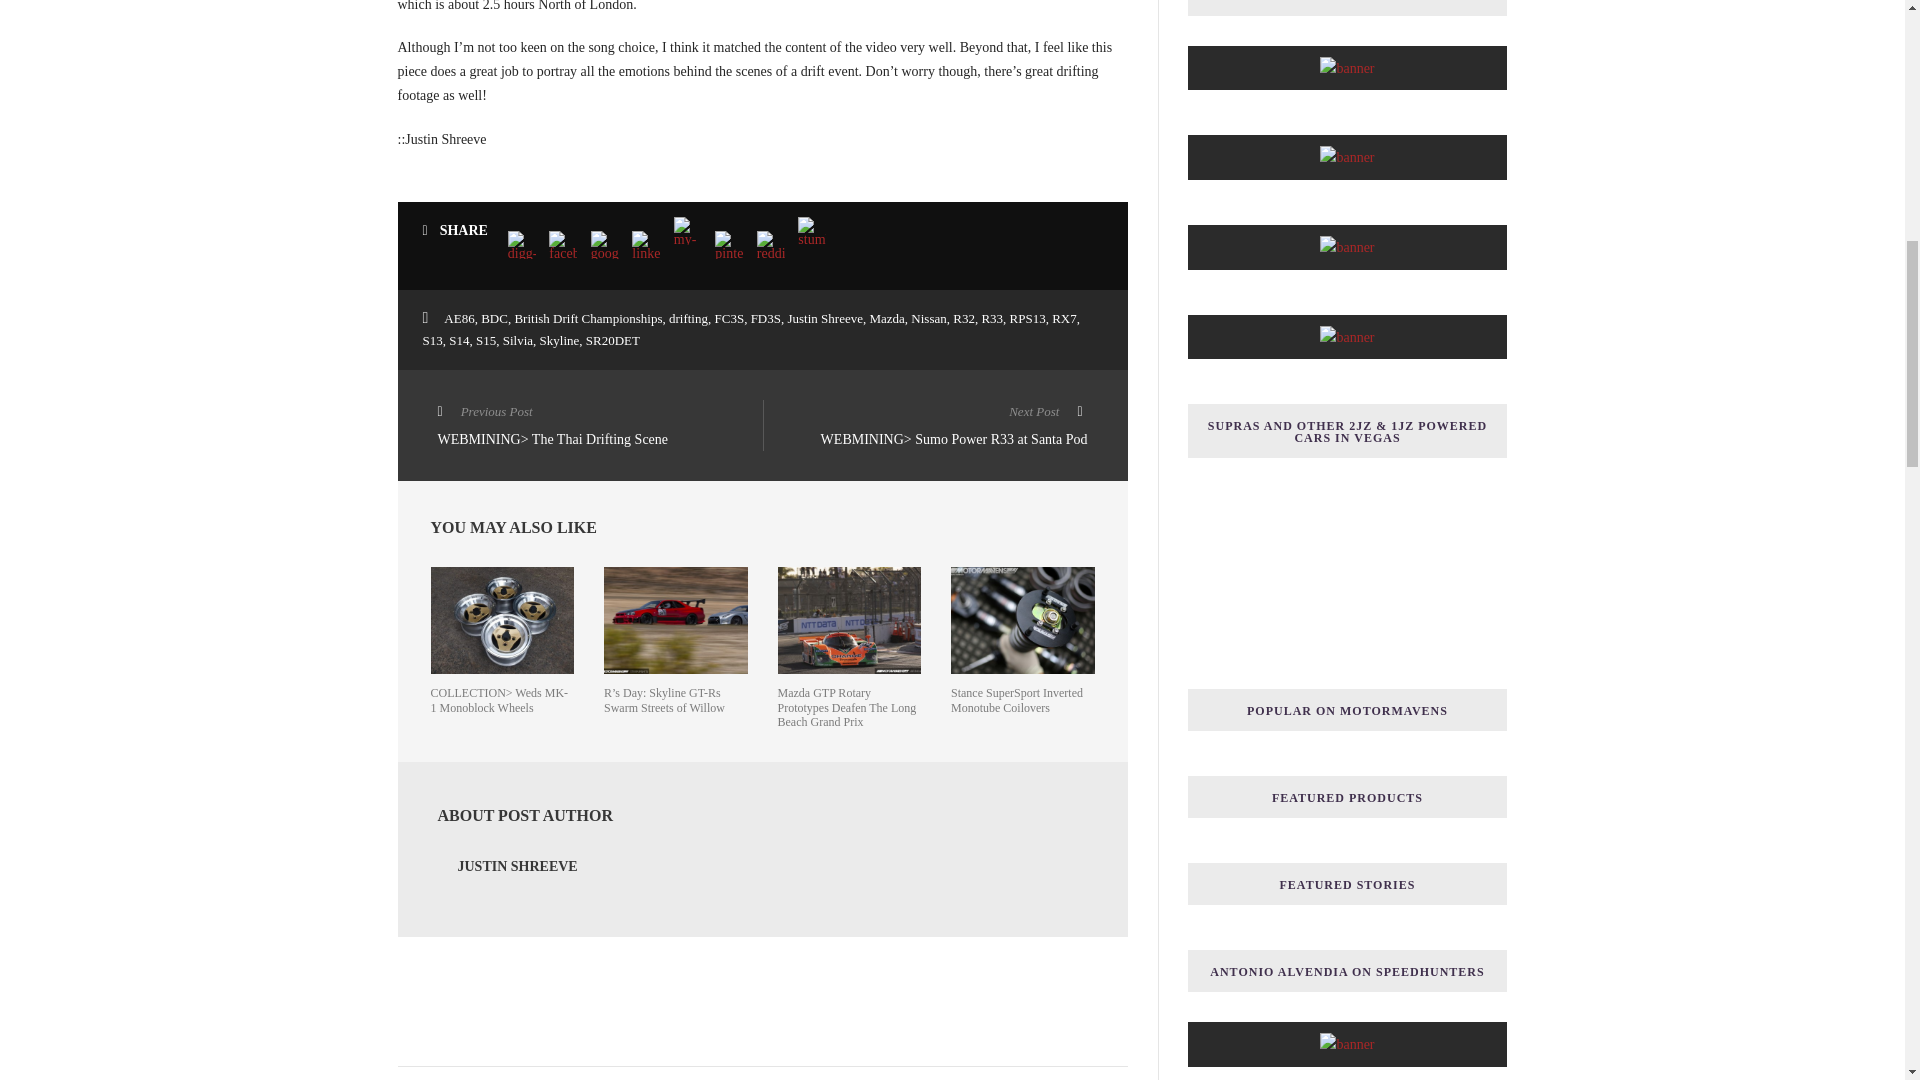  What do you see at coordinates (518, 866) in the screenshot?
I see `Posts by Justin Shreeve` at bounding box center [518, 866].